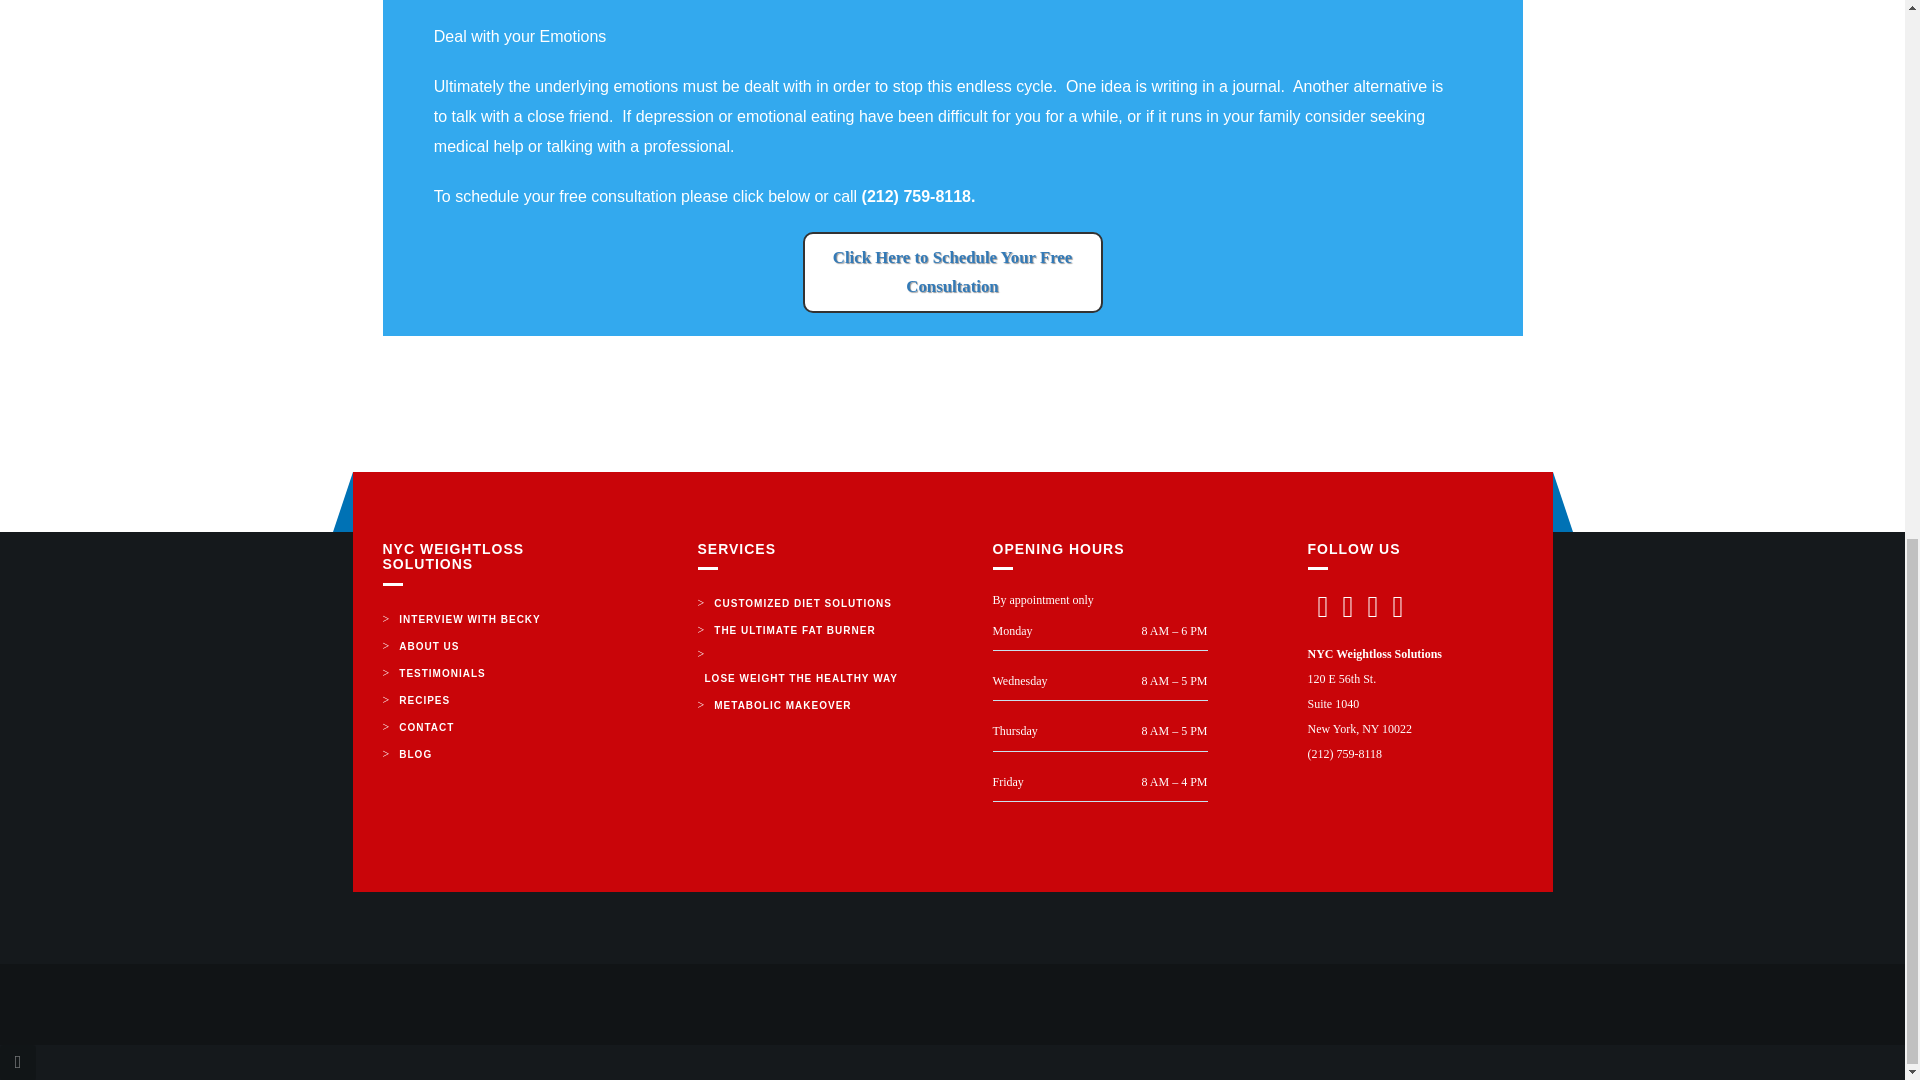  What do you see at coordinates (441, 672) in the screenshot?
I see `TESTIMONIALS` at bounding box center [441, 672].